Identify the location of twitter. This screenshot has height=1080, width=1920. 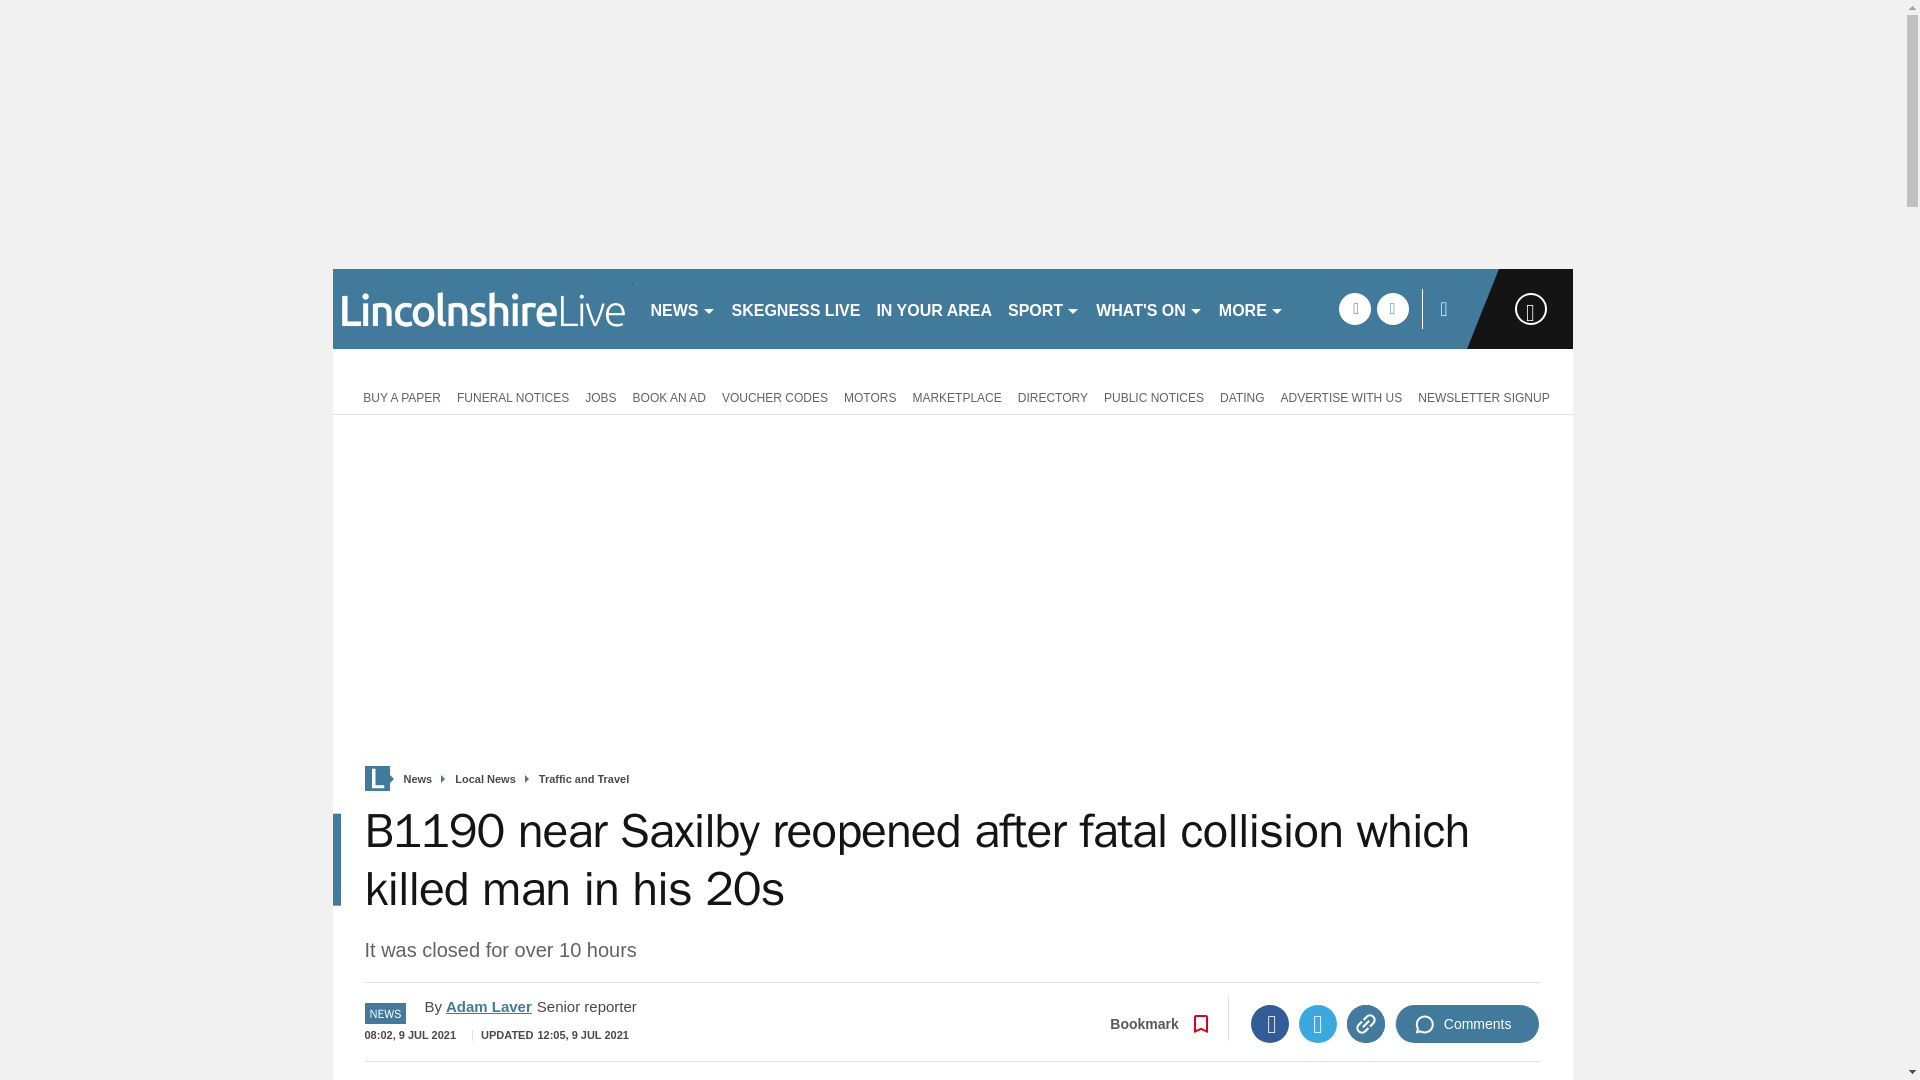
(1392, 308).